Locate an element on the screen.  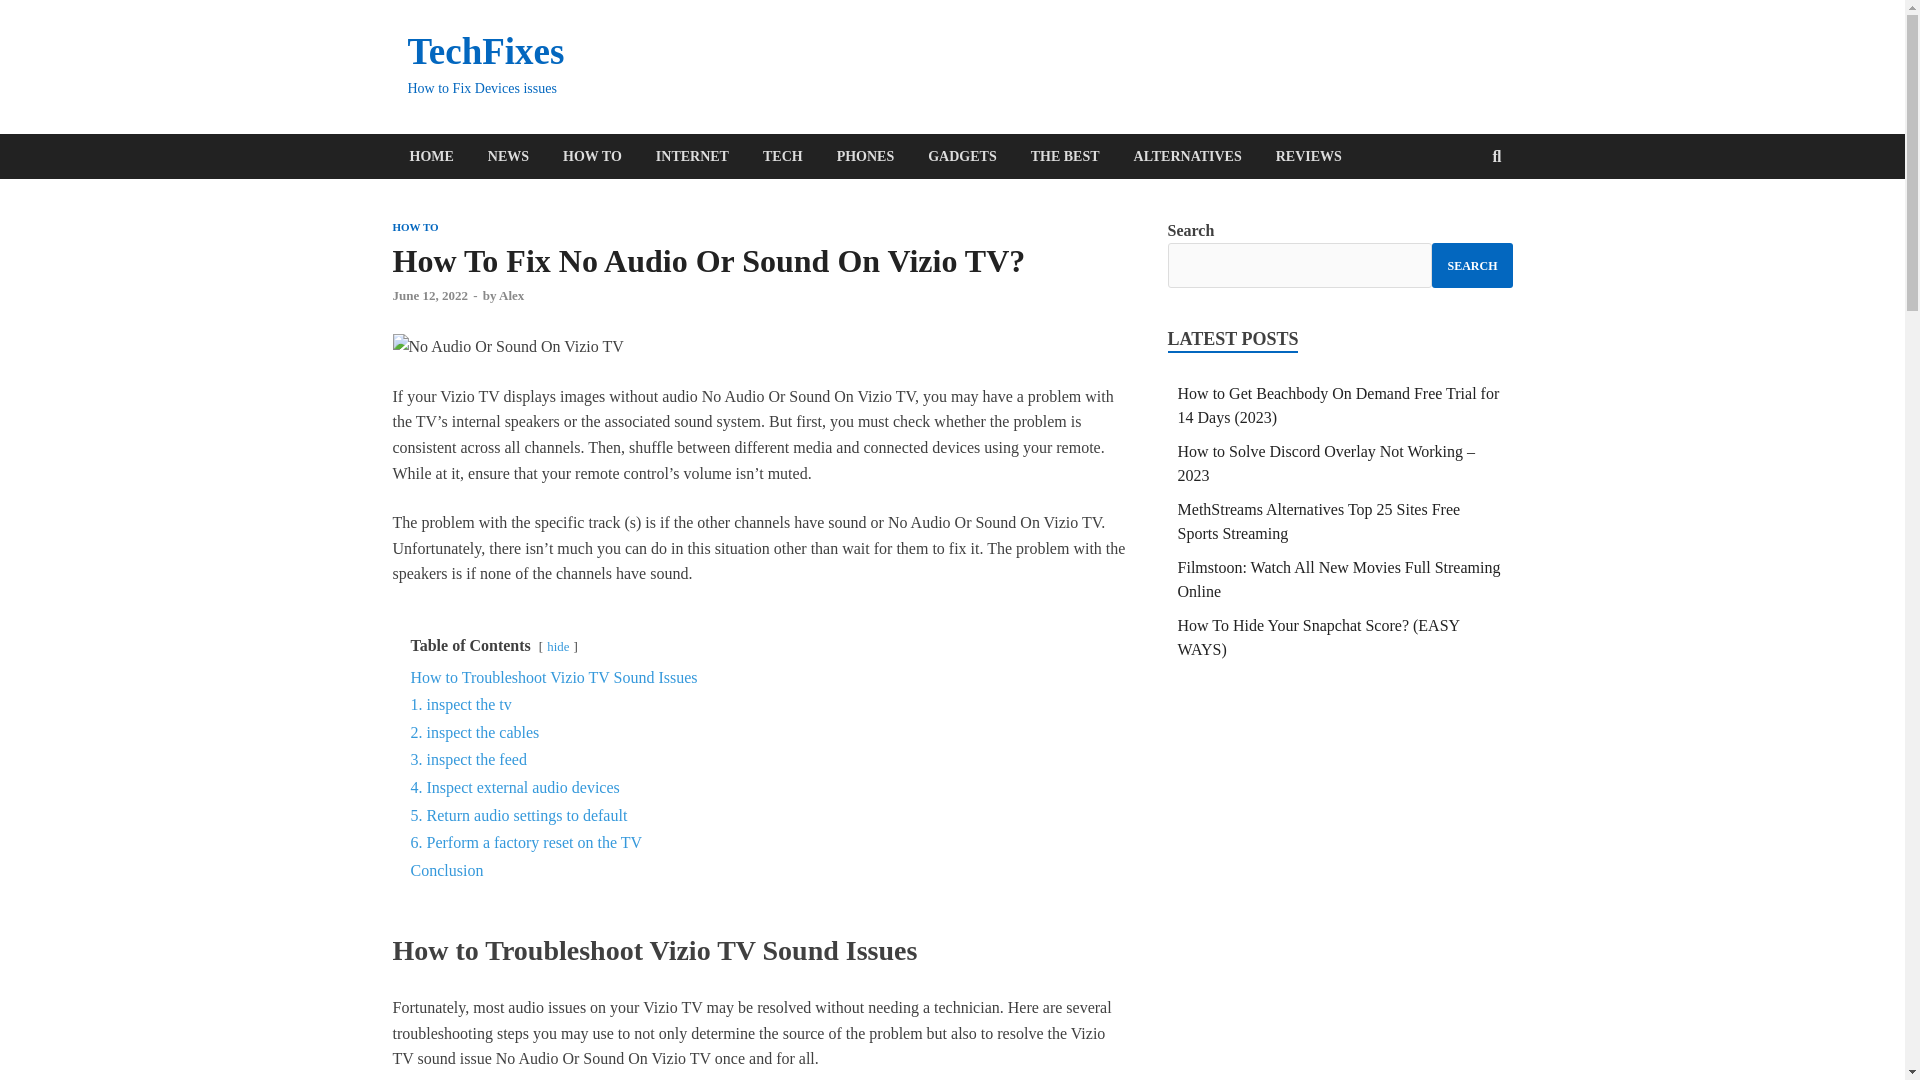
ALTERNATIVES is located at coordinates (1188, 156).